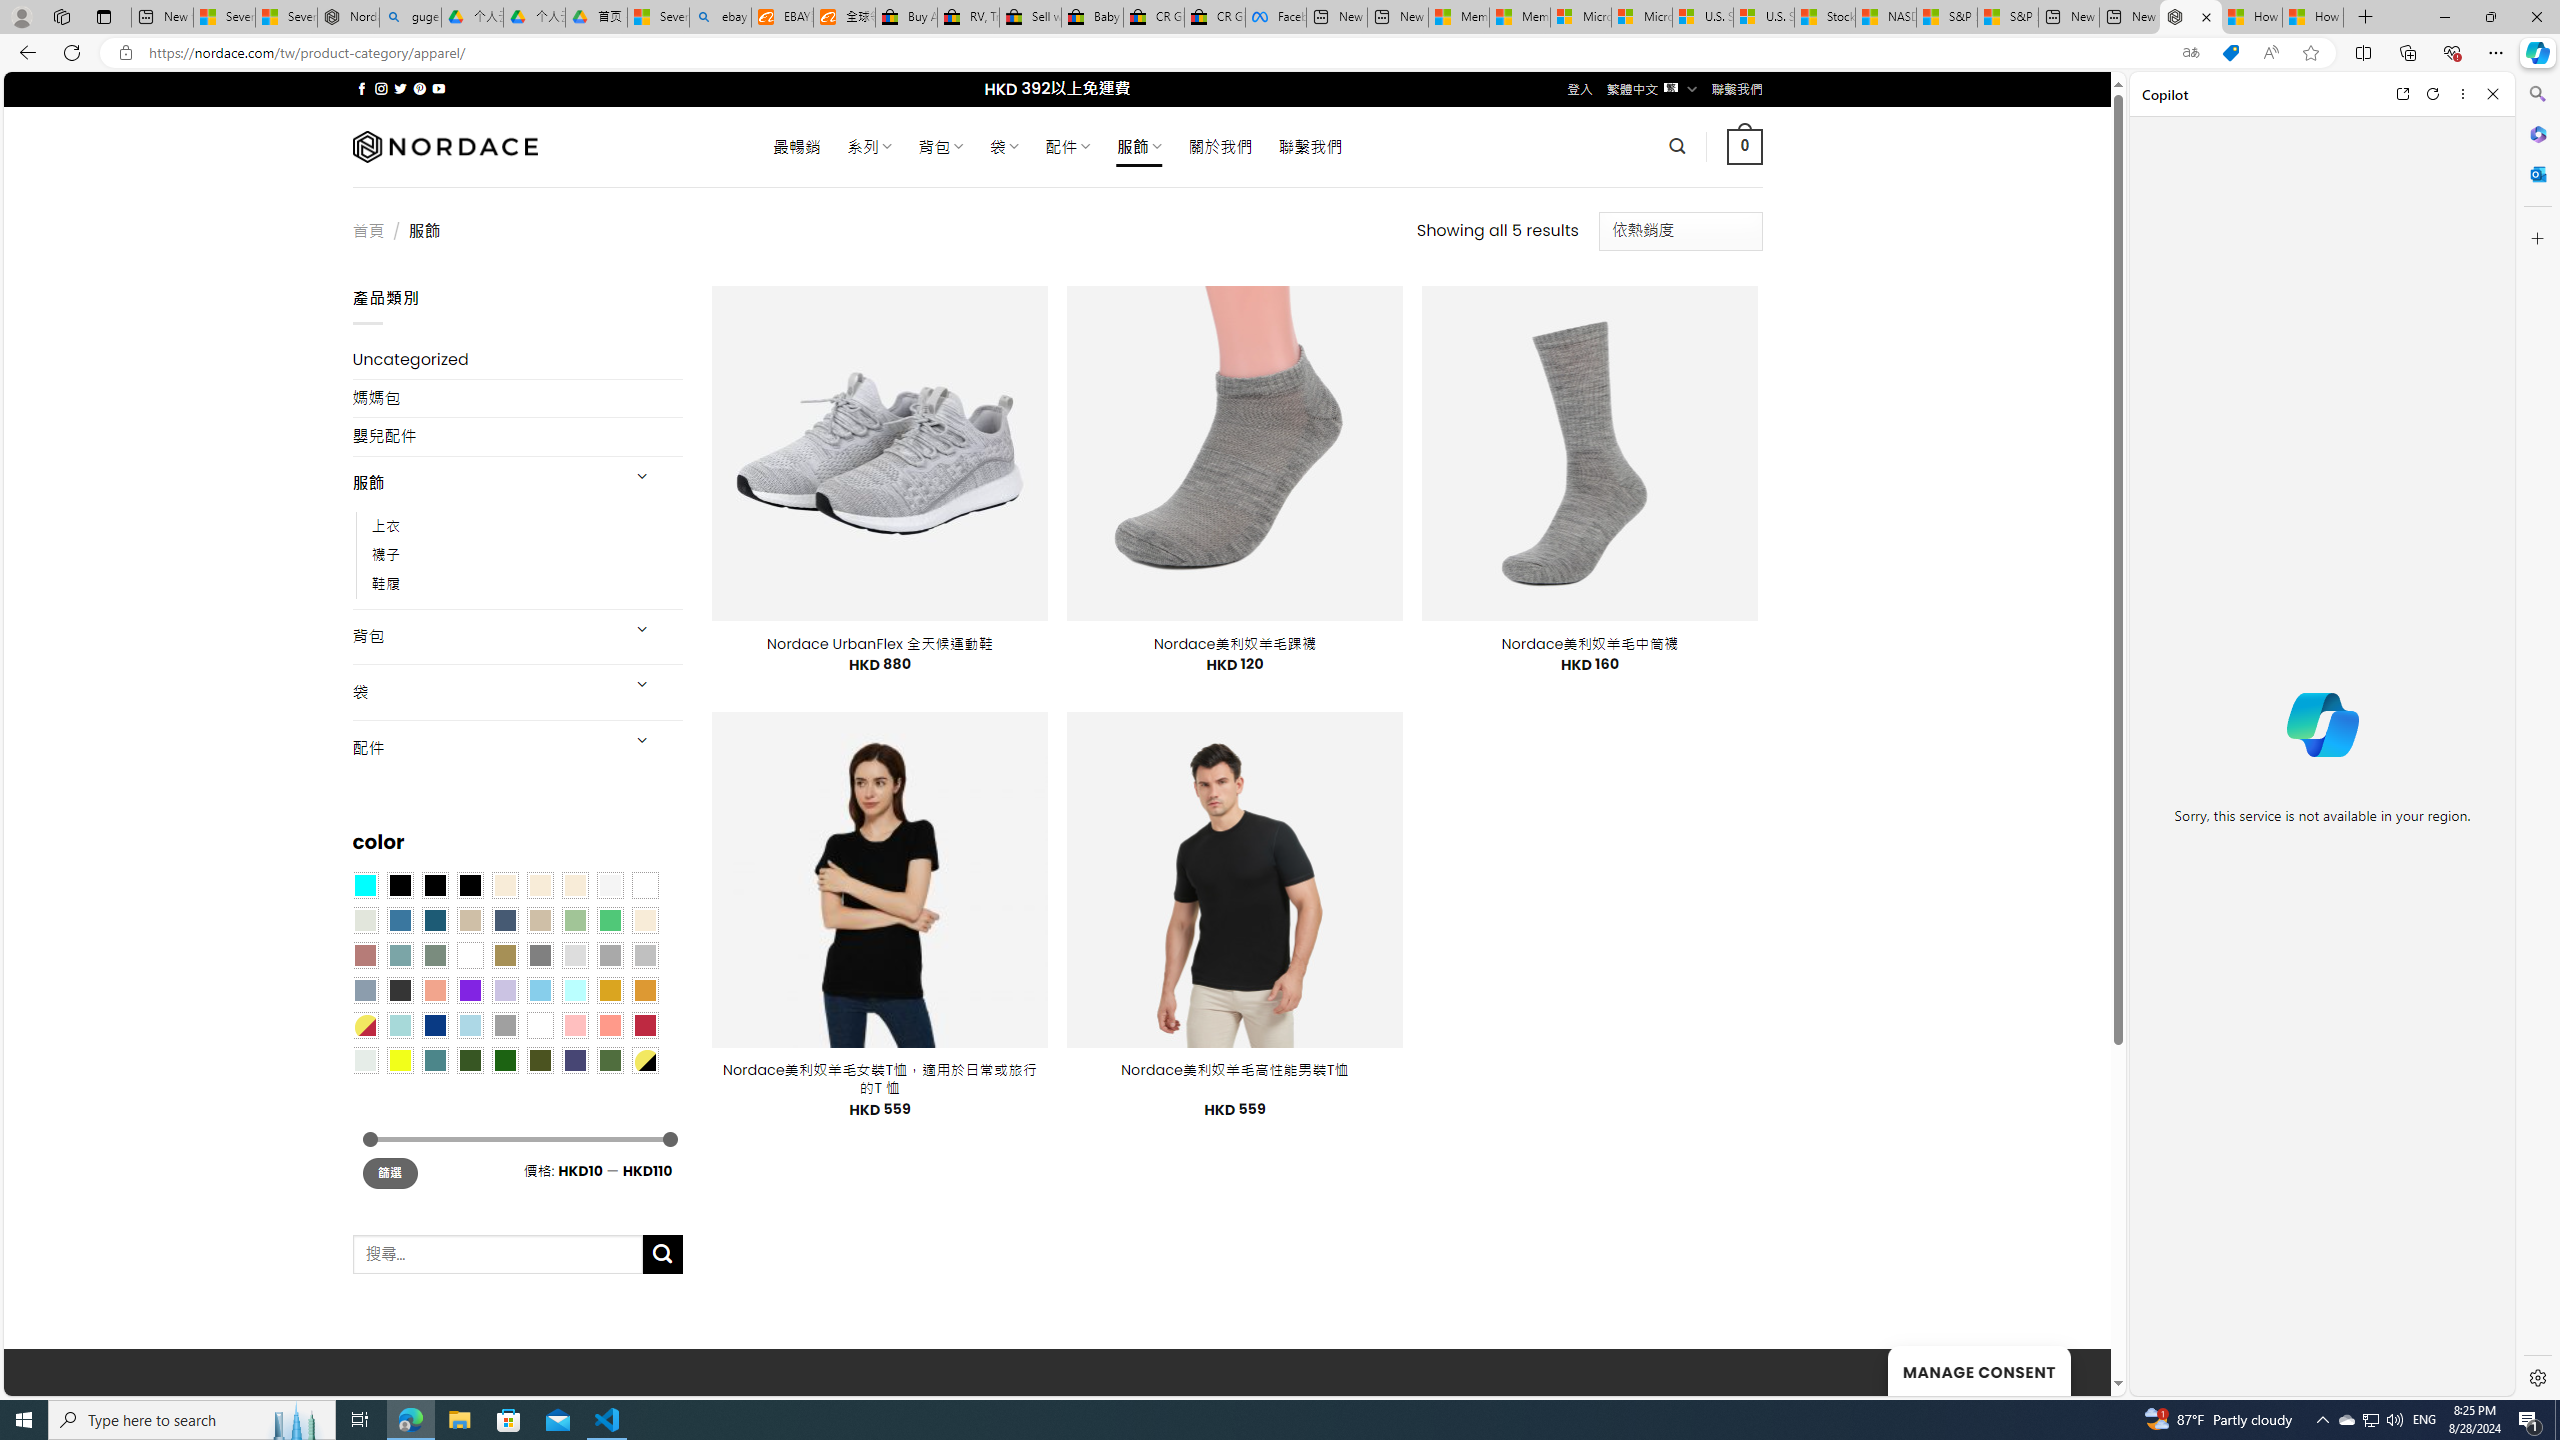 This screenshot has width=2560, height=1440. Describe the element at coordinates (2536, 1377) in the screenshot. I see `Settings` at that location.